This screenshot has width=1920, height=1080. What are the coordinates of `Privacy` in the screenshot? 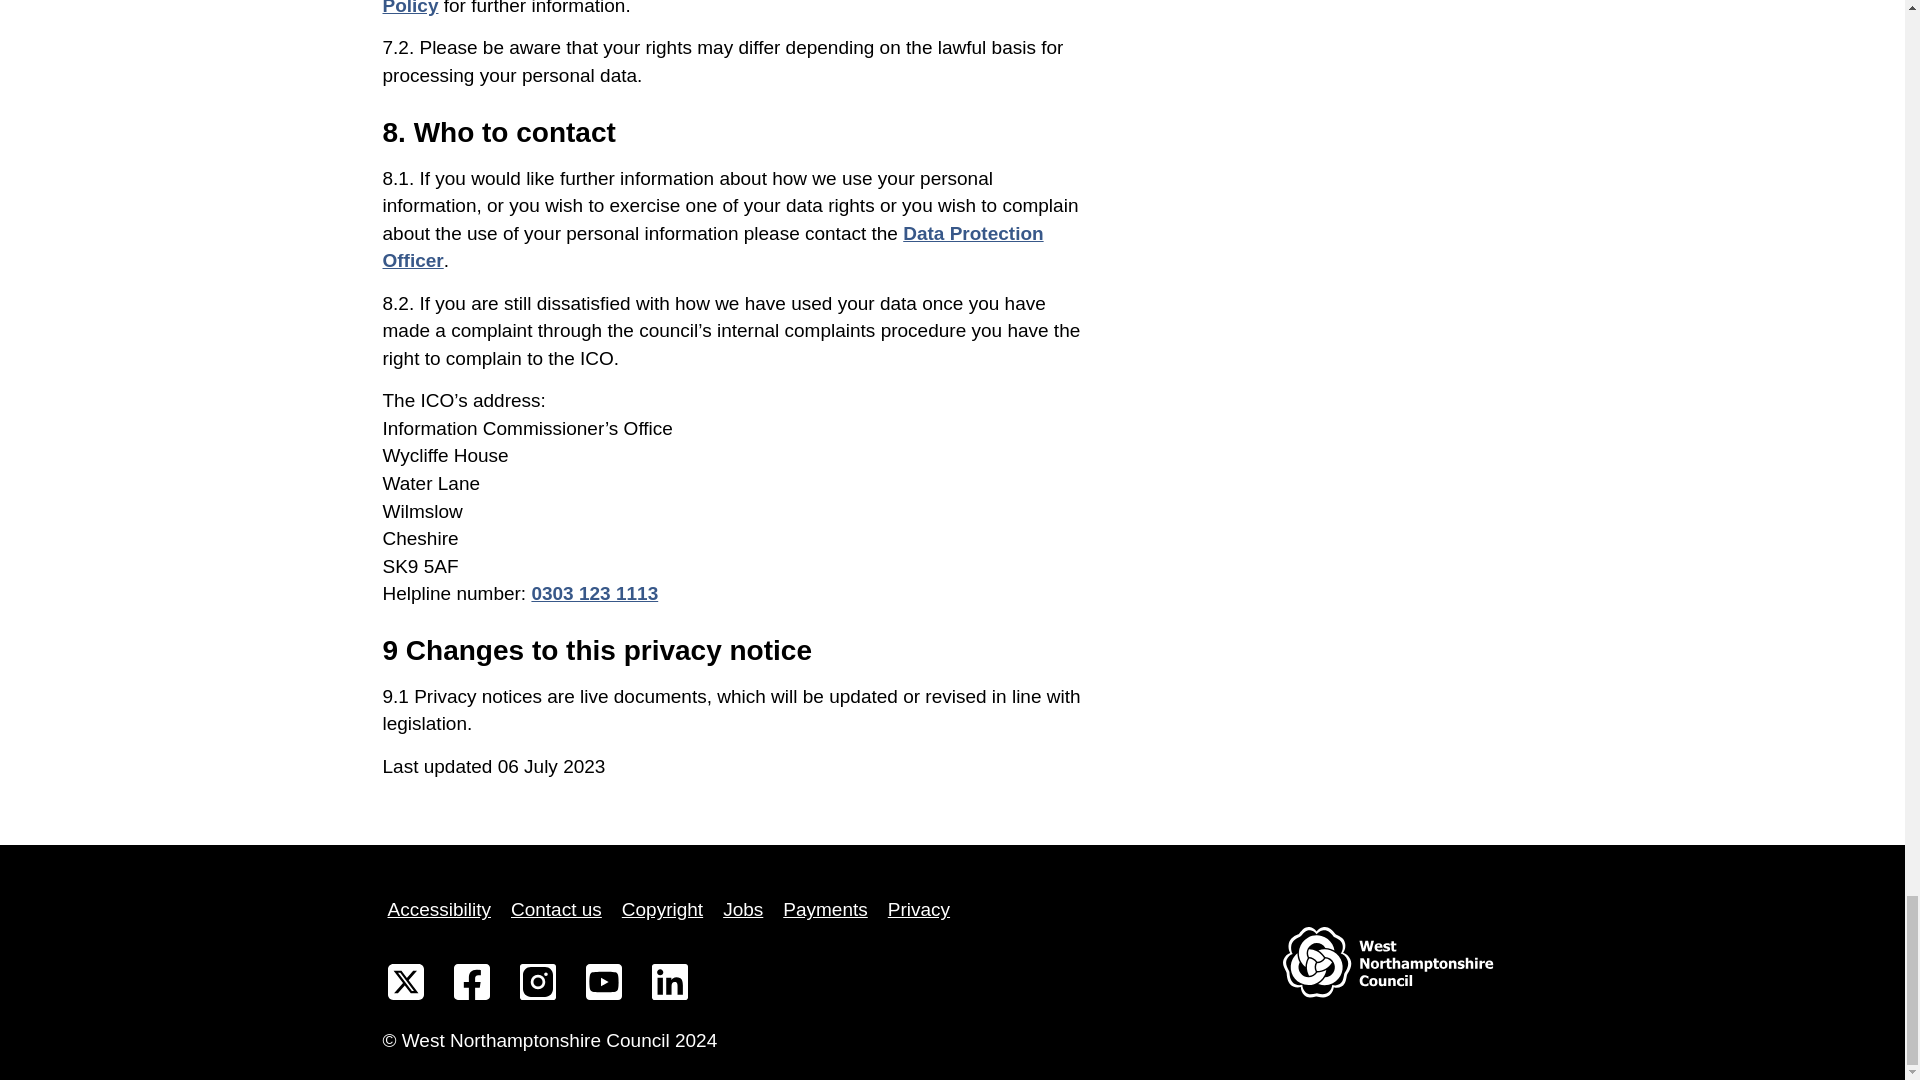 It's located at (918, 910).